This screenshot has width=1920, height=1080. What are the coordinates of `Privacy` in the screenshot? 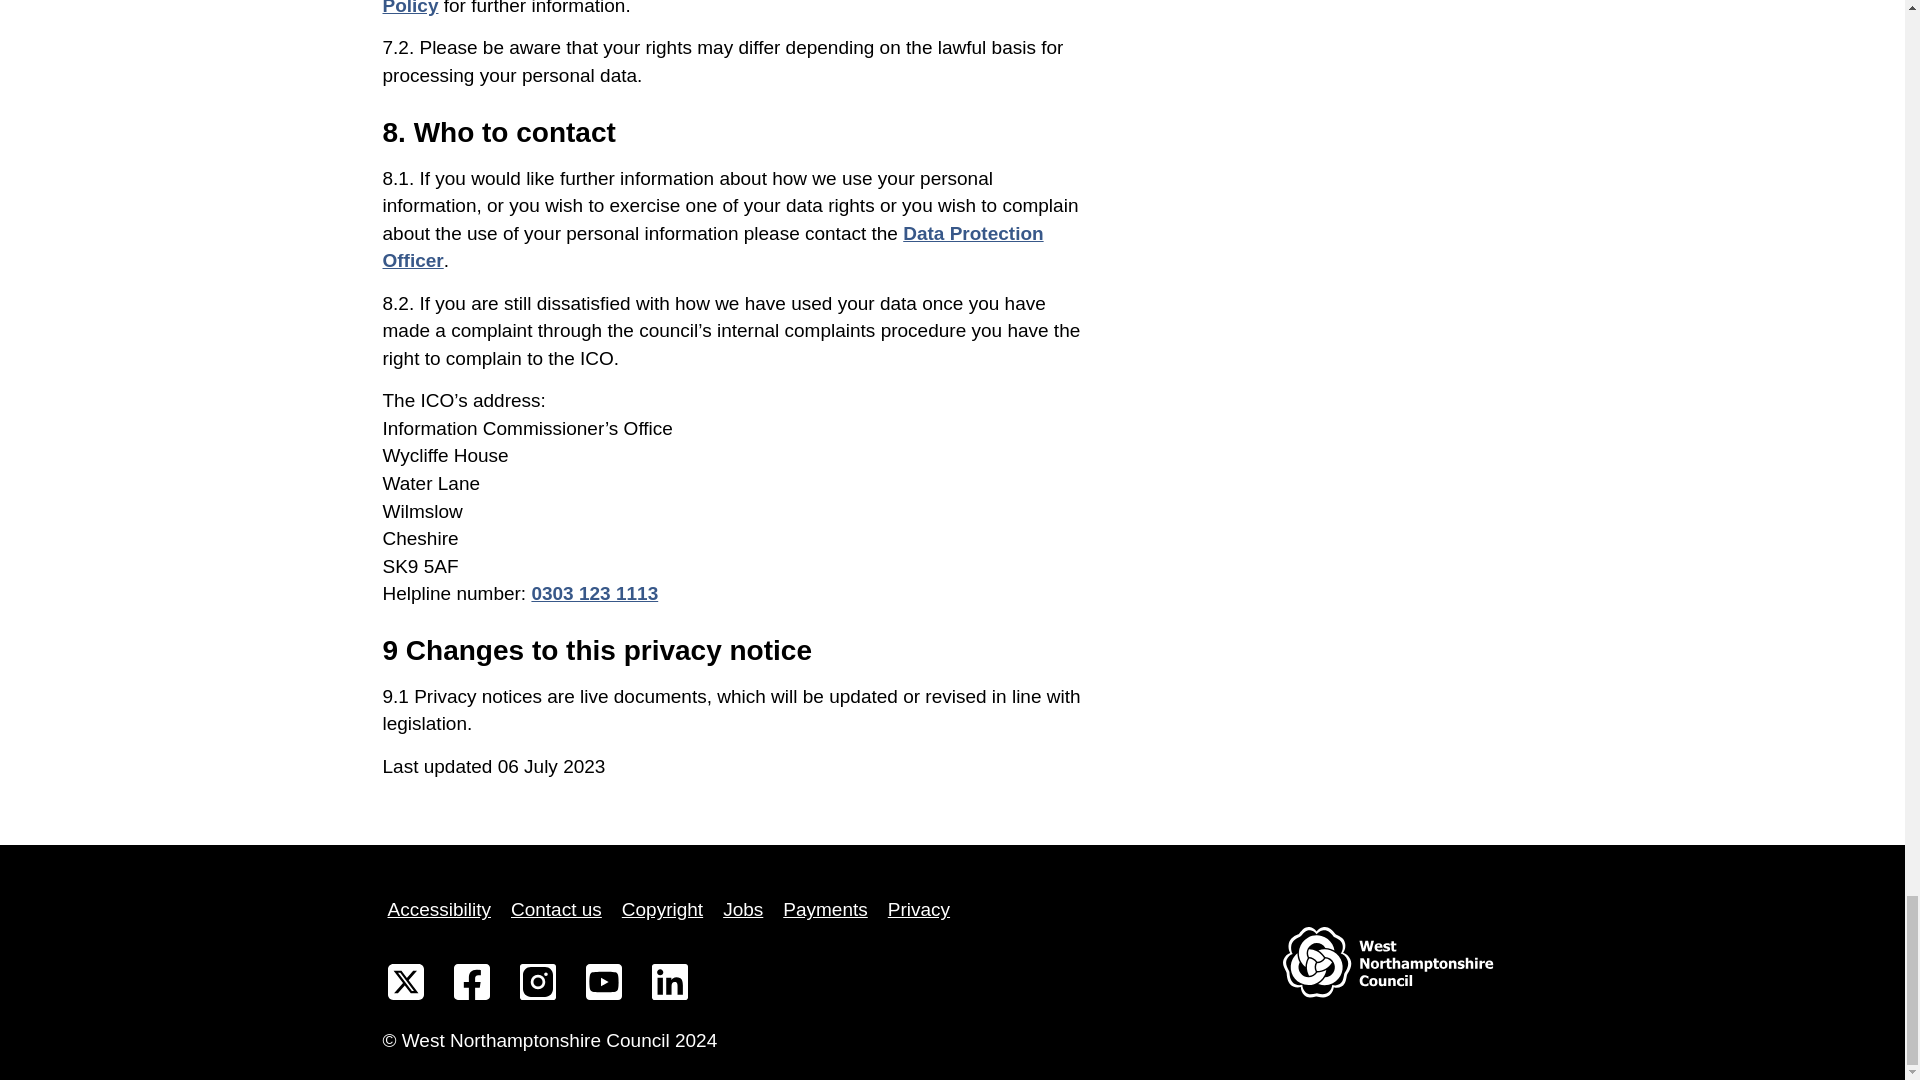 It's located at (918, 910).